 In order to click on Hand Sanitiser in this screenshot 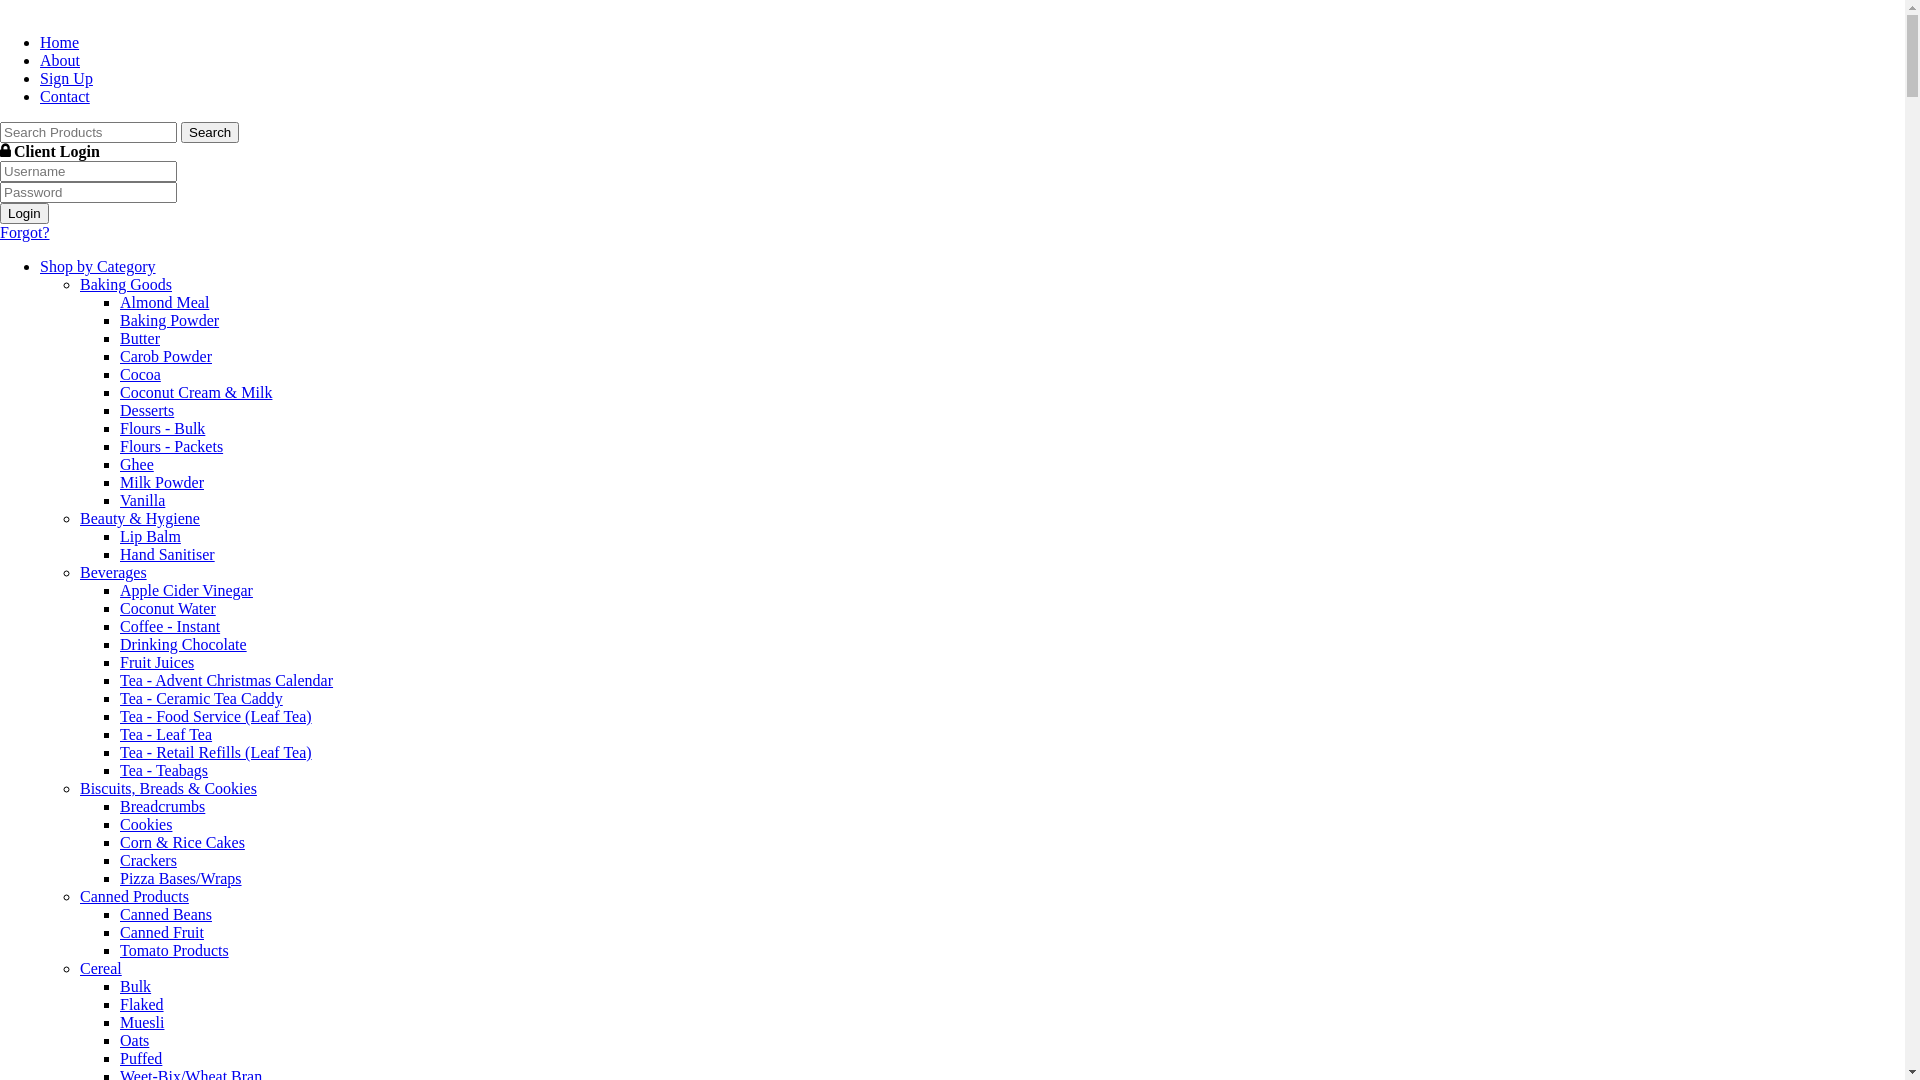, I will do `click(168, 554)`.